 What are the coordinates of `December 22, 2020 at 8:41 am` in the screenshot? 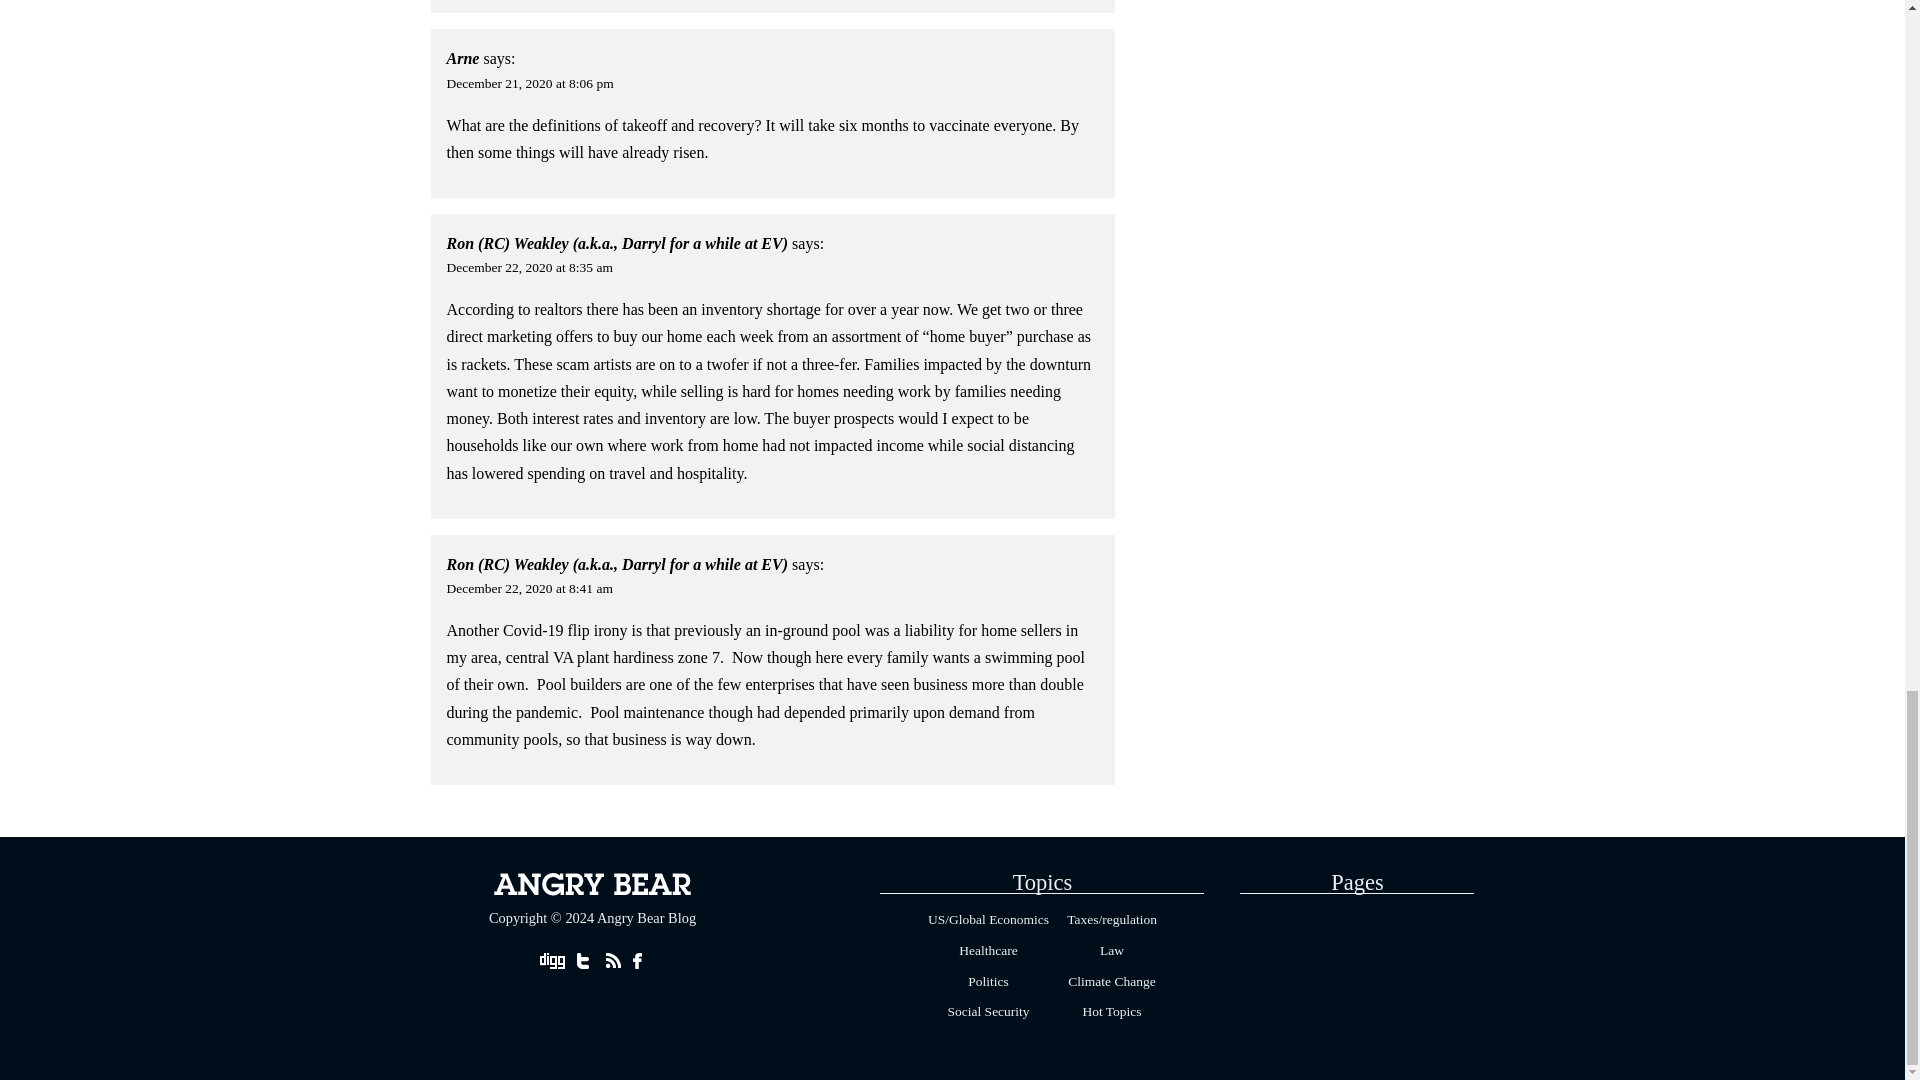 It's located at (530, 588).